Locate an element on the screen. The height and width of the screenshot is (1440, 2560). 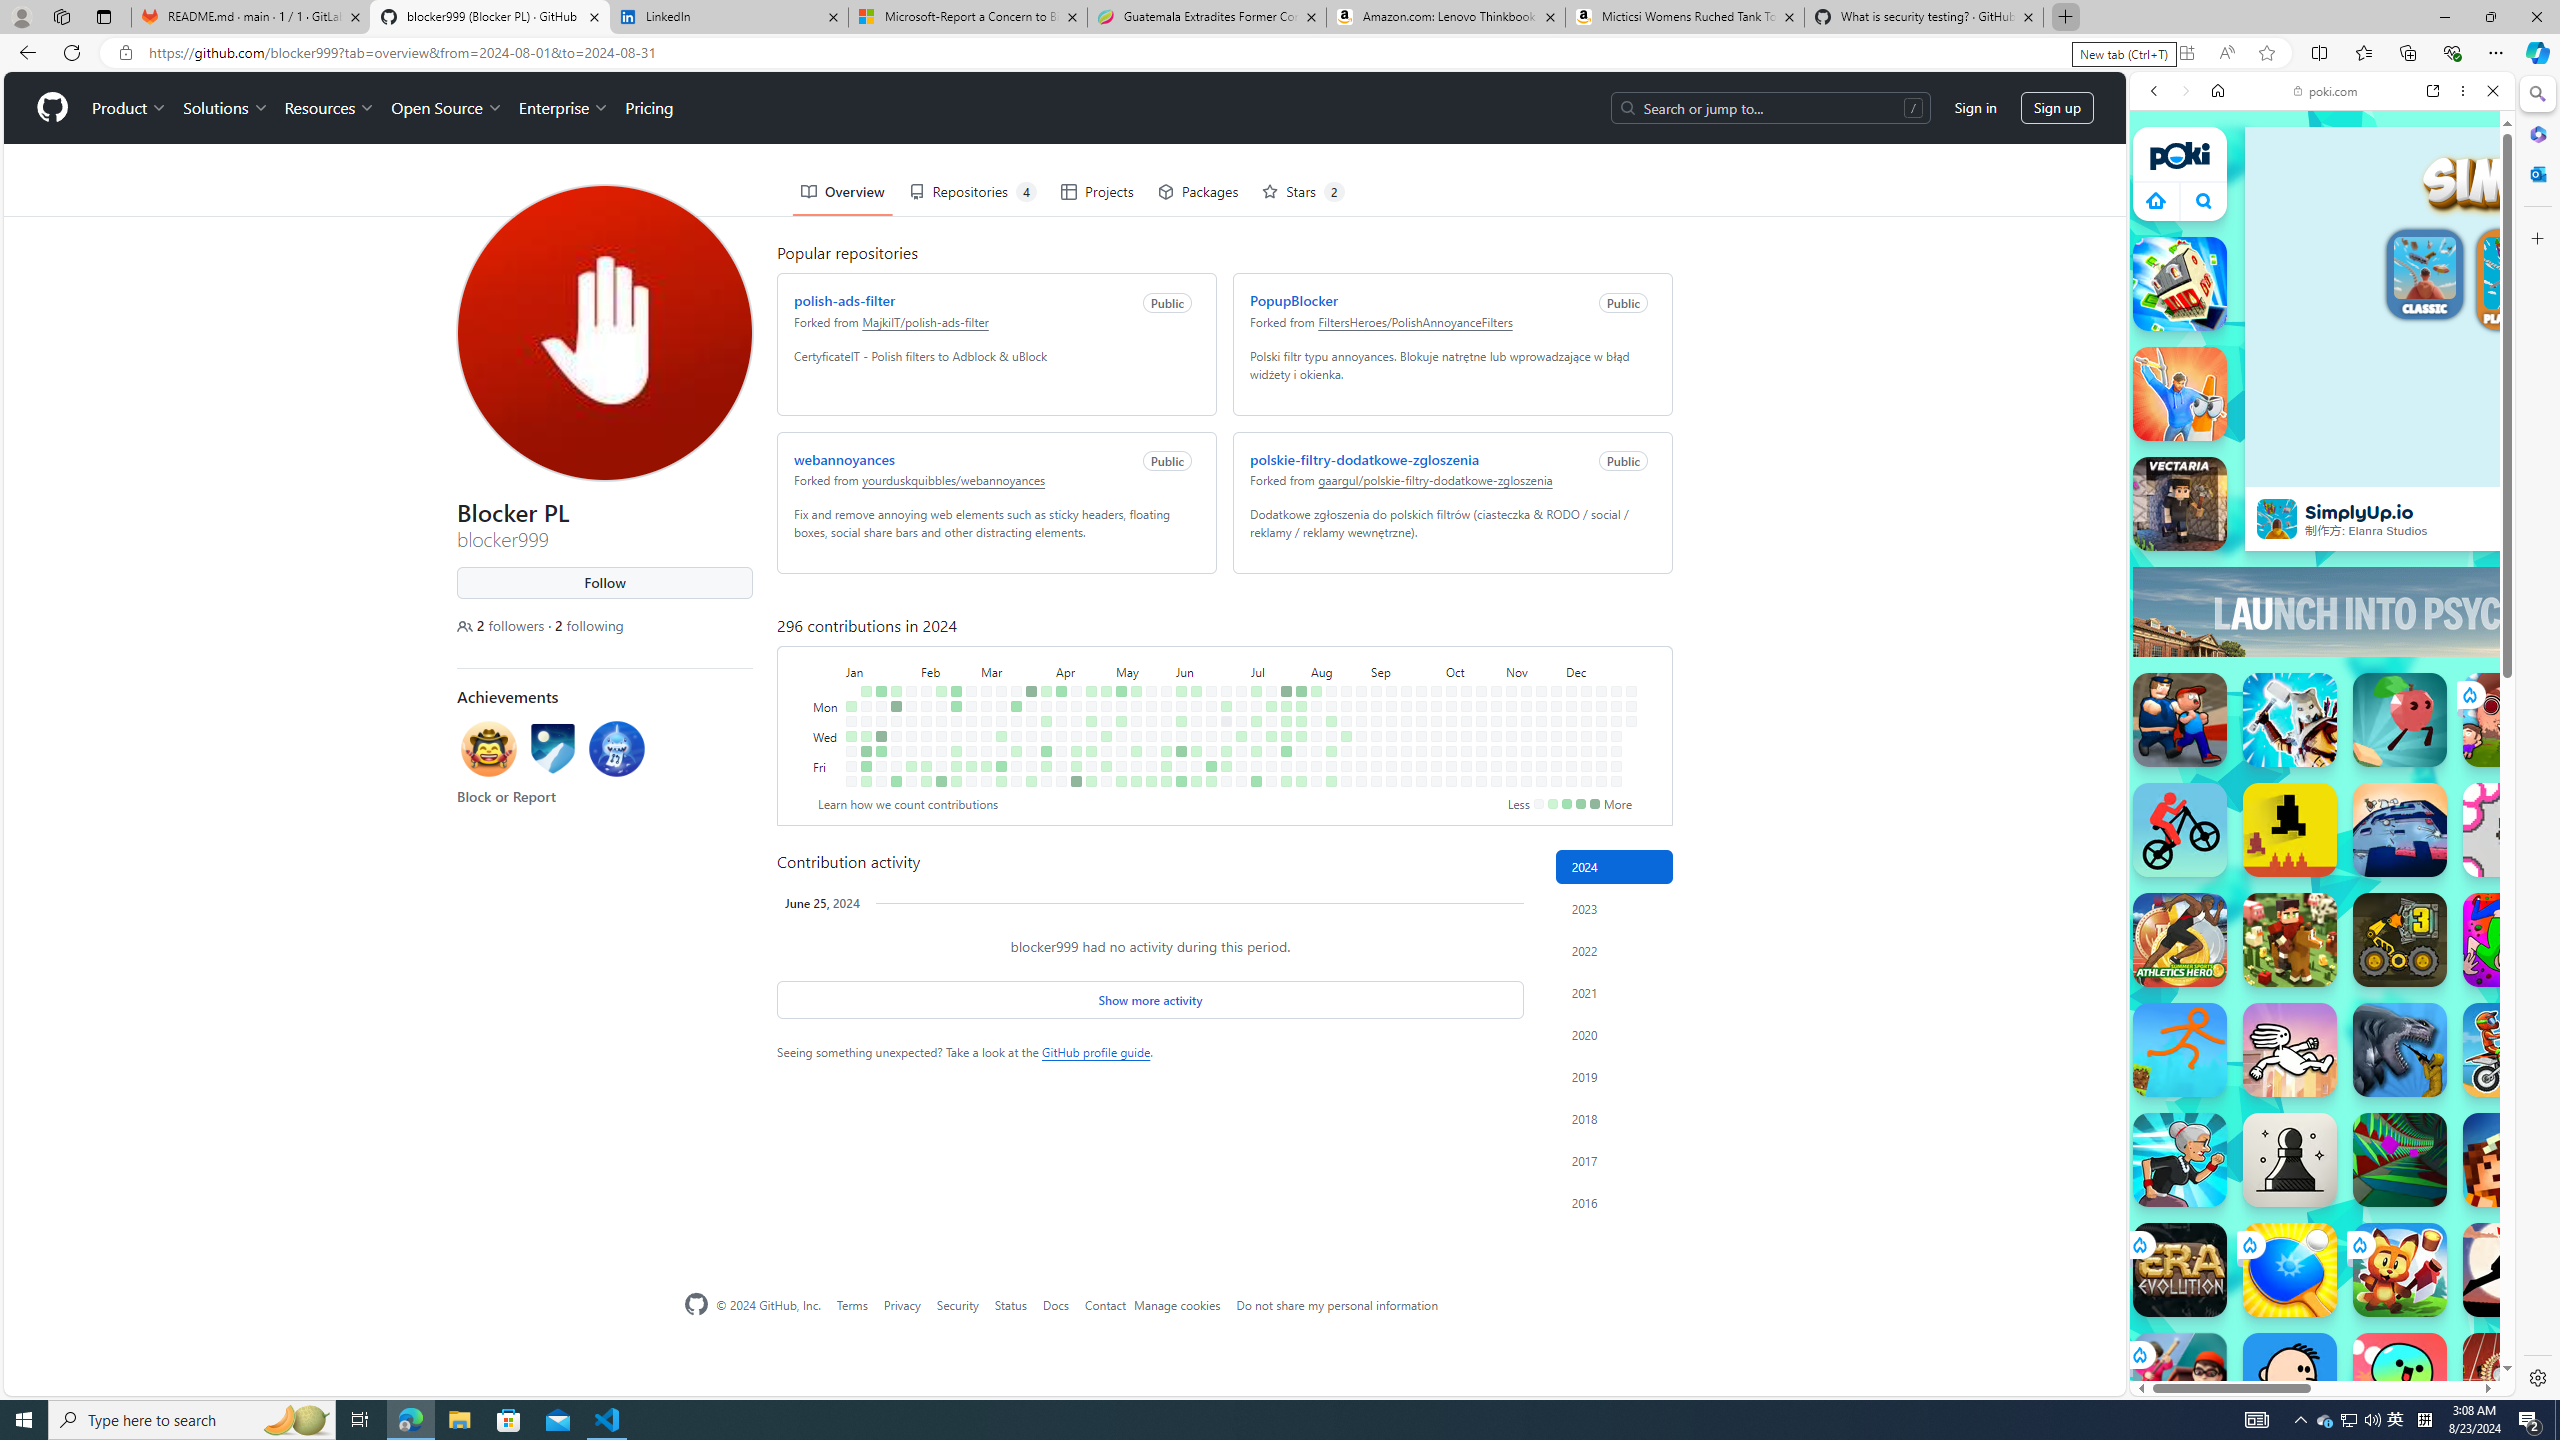
No contributions on October 30th. is located at coordinates (1496, 736).